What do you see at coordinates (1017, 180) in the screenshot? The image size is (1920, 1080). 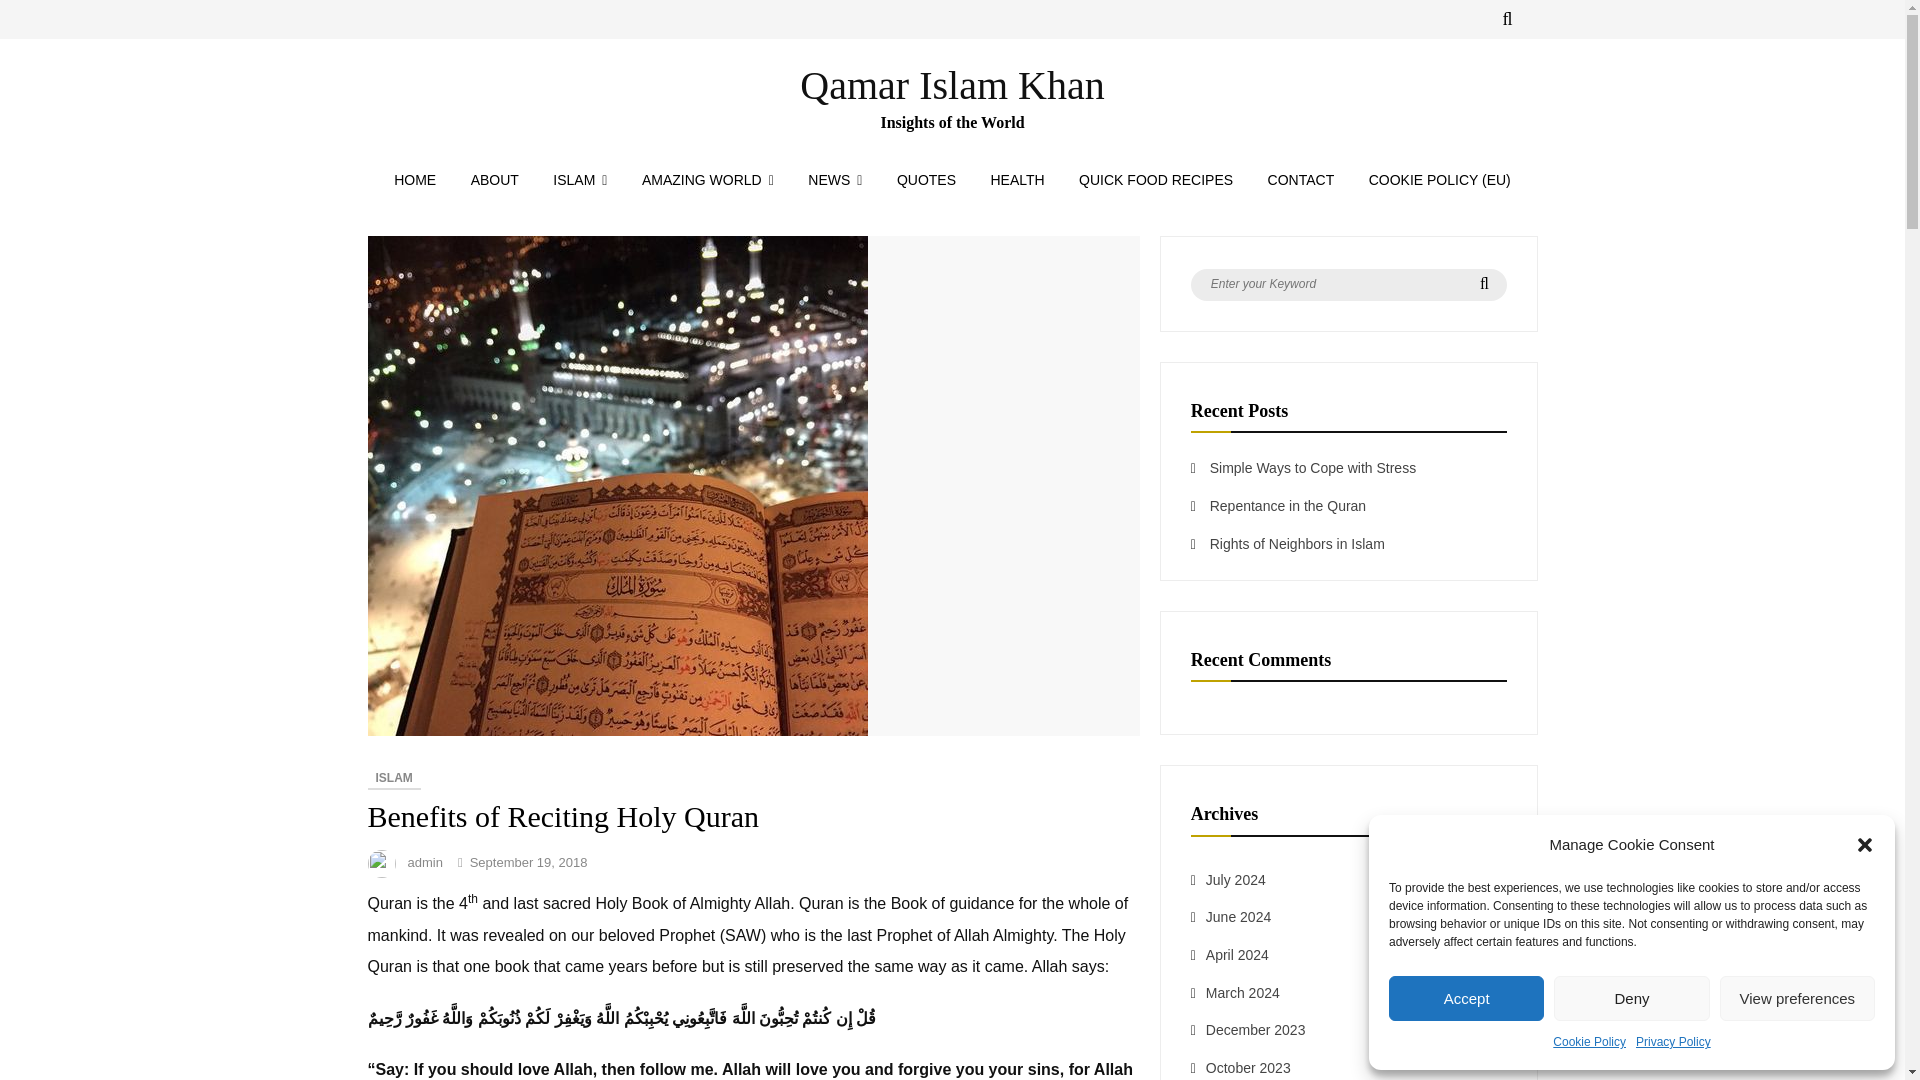 I see `HEALTH` at bounding box center [1017, 180].